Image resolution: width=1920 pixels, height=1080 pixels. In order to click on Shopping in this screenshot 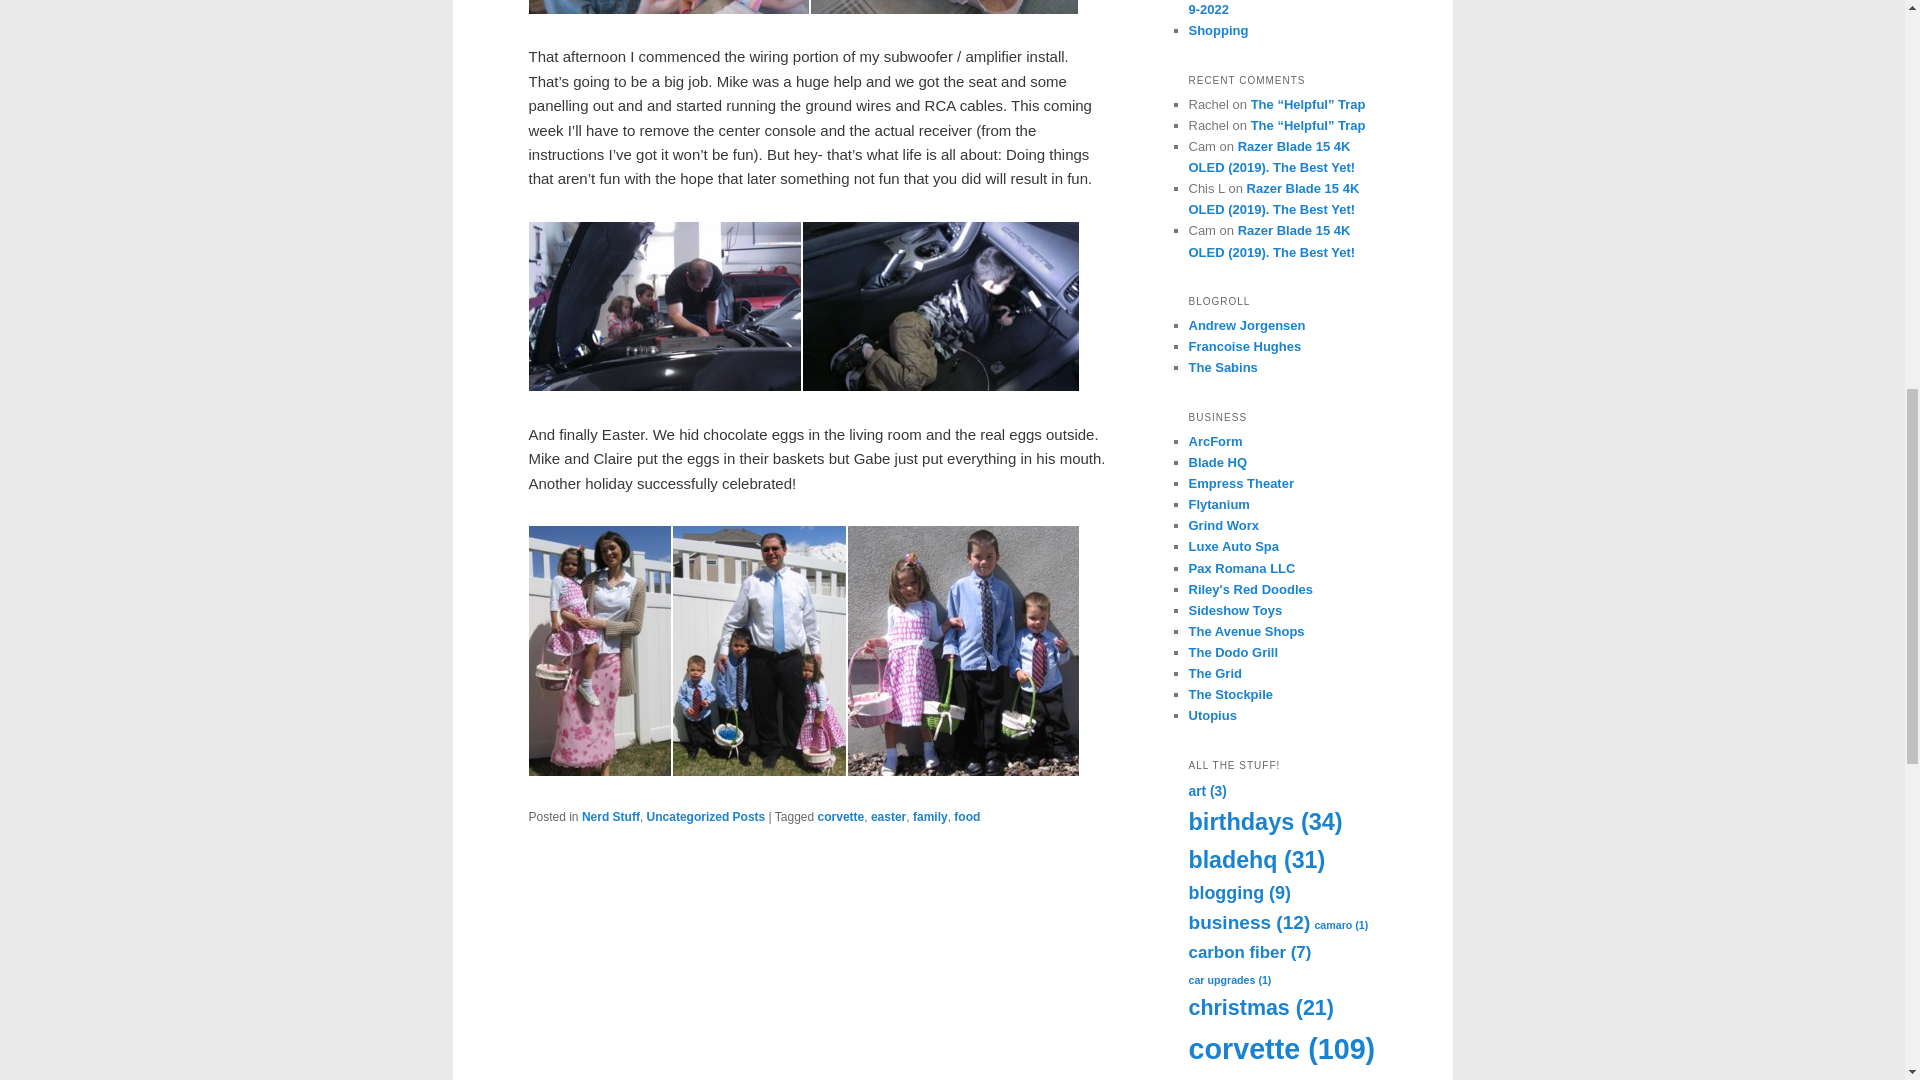, I will do `click(1218, 30)`.